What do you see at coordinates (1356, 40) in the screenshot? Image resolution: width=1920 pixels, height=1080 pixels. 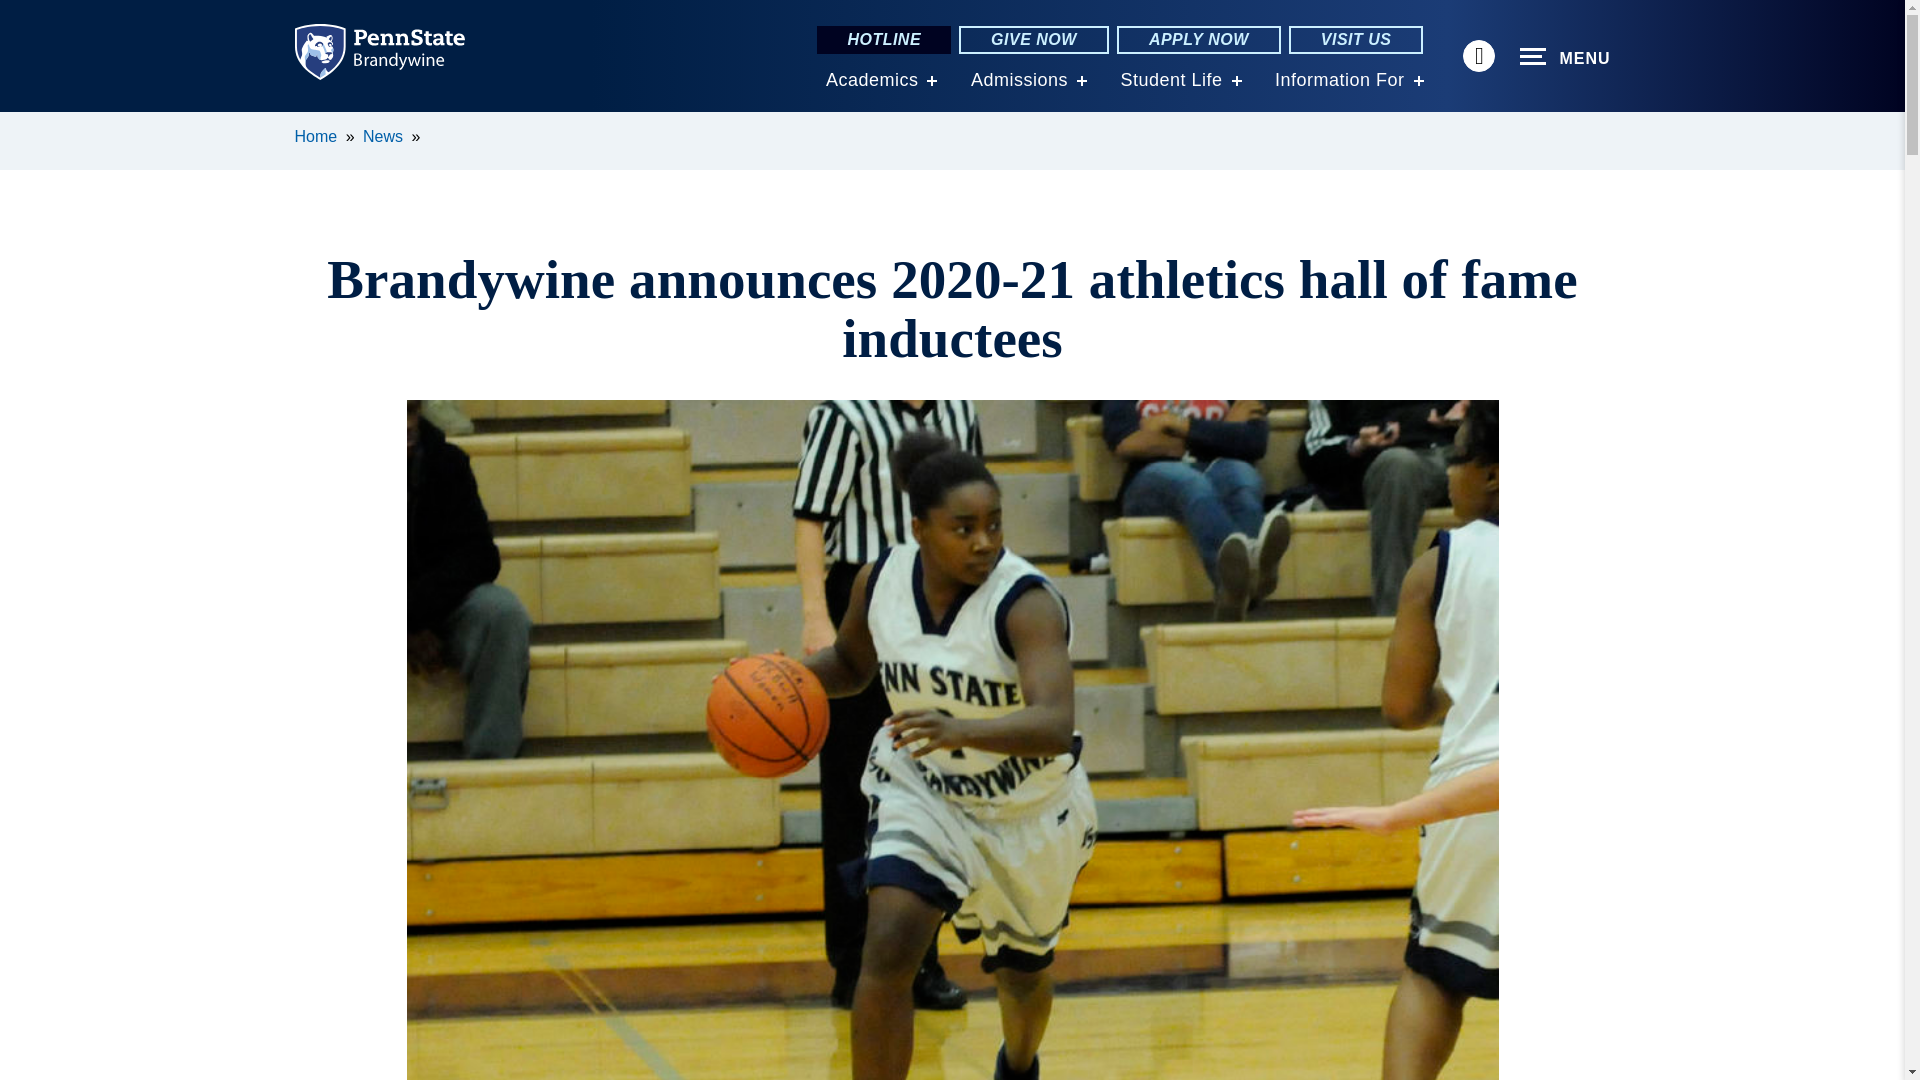 I see `VISIT US` at bounding box center [1356, 40].